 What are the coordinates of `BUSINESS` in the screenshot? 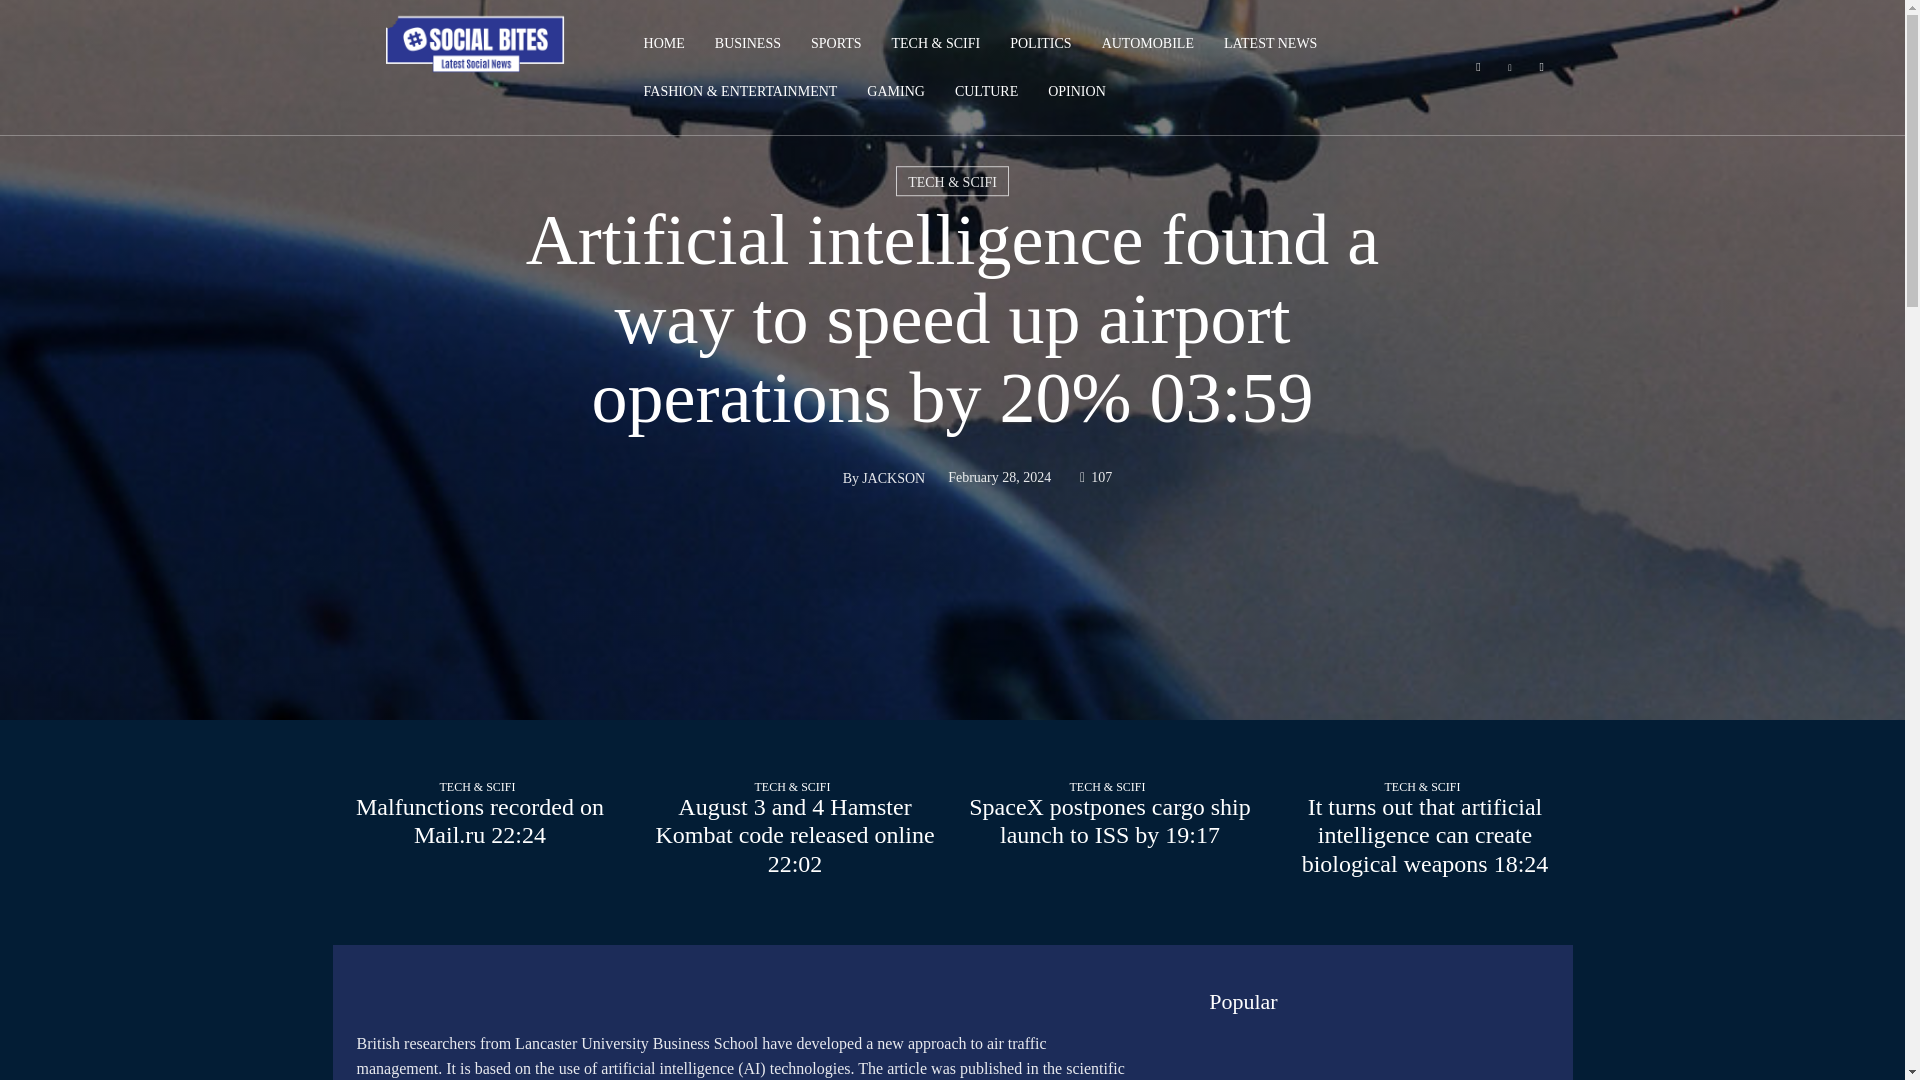 It's located at (748, 44).